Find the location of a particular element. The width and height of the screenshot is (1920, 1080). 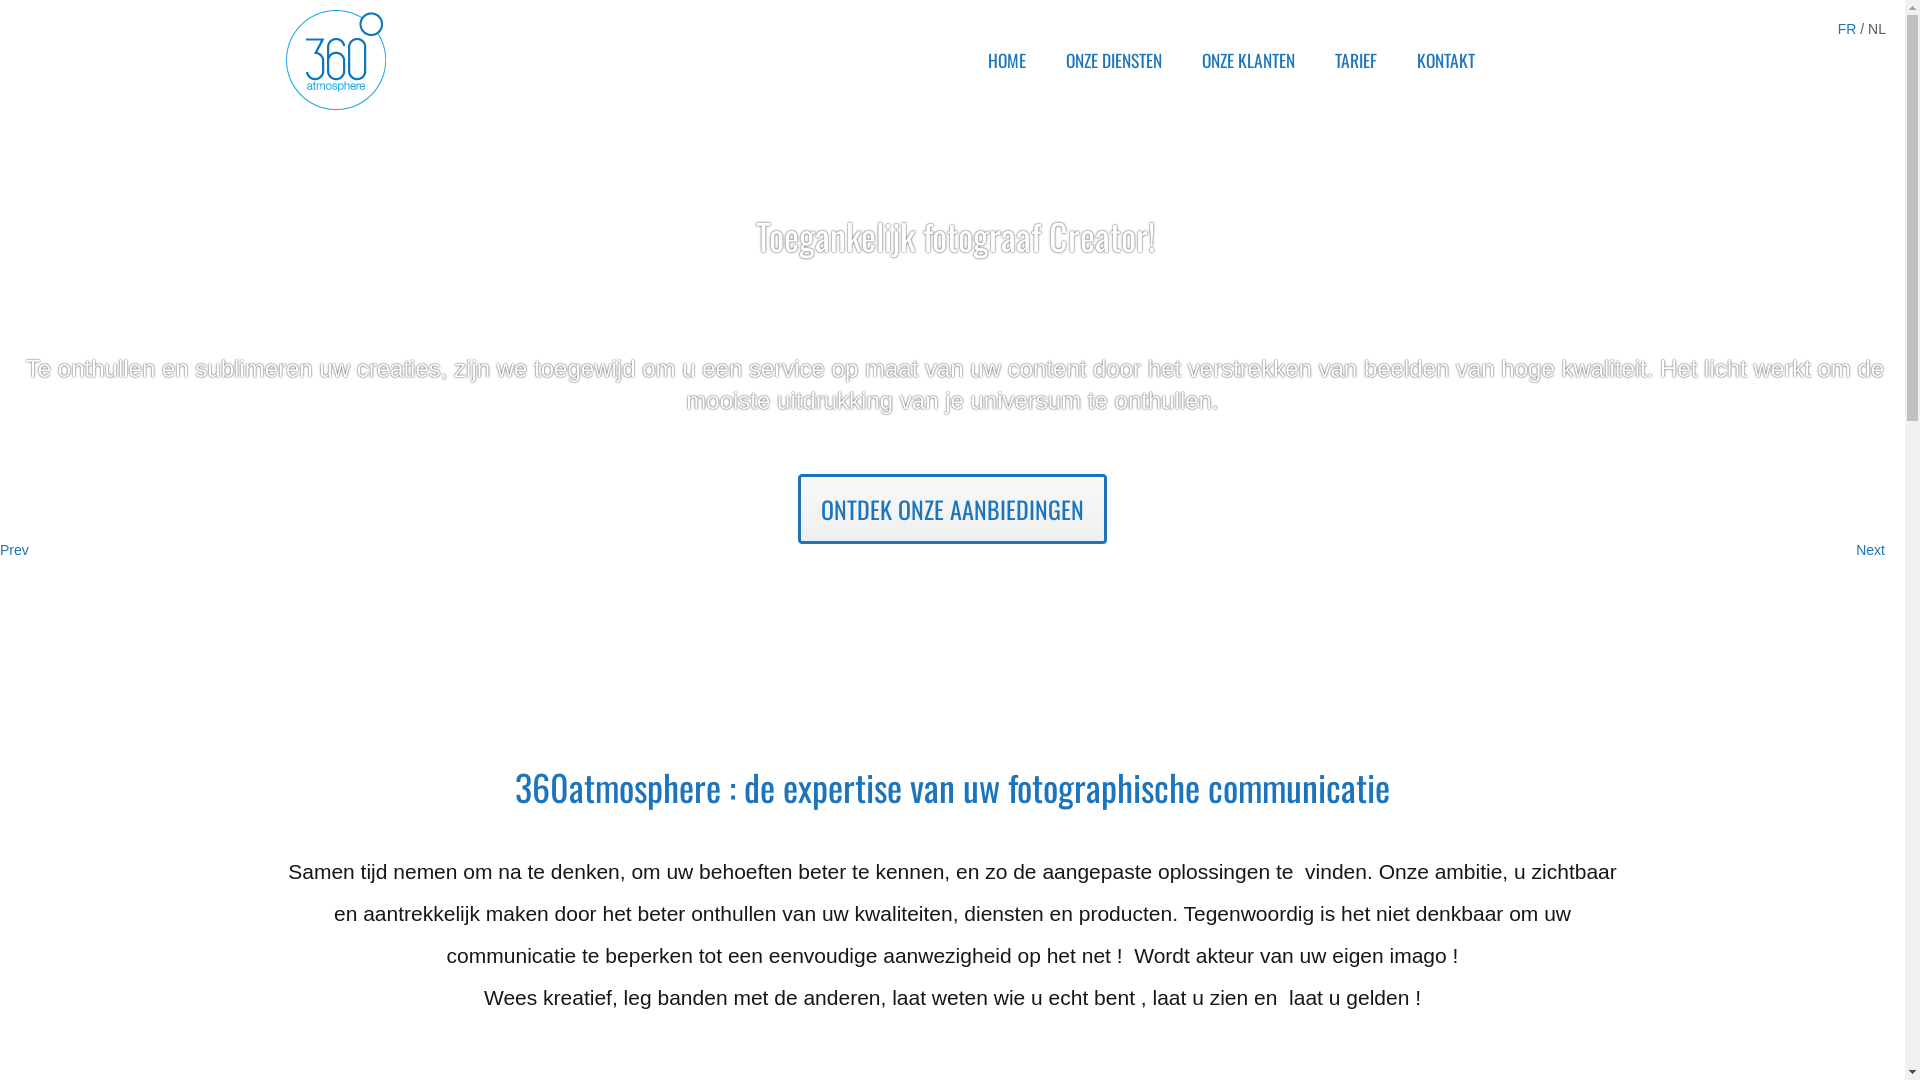

FR is located at coordinates (1850, 29).